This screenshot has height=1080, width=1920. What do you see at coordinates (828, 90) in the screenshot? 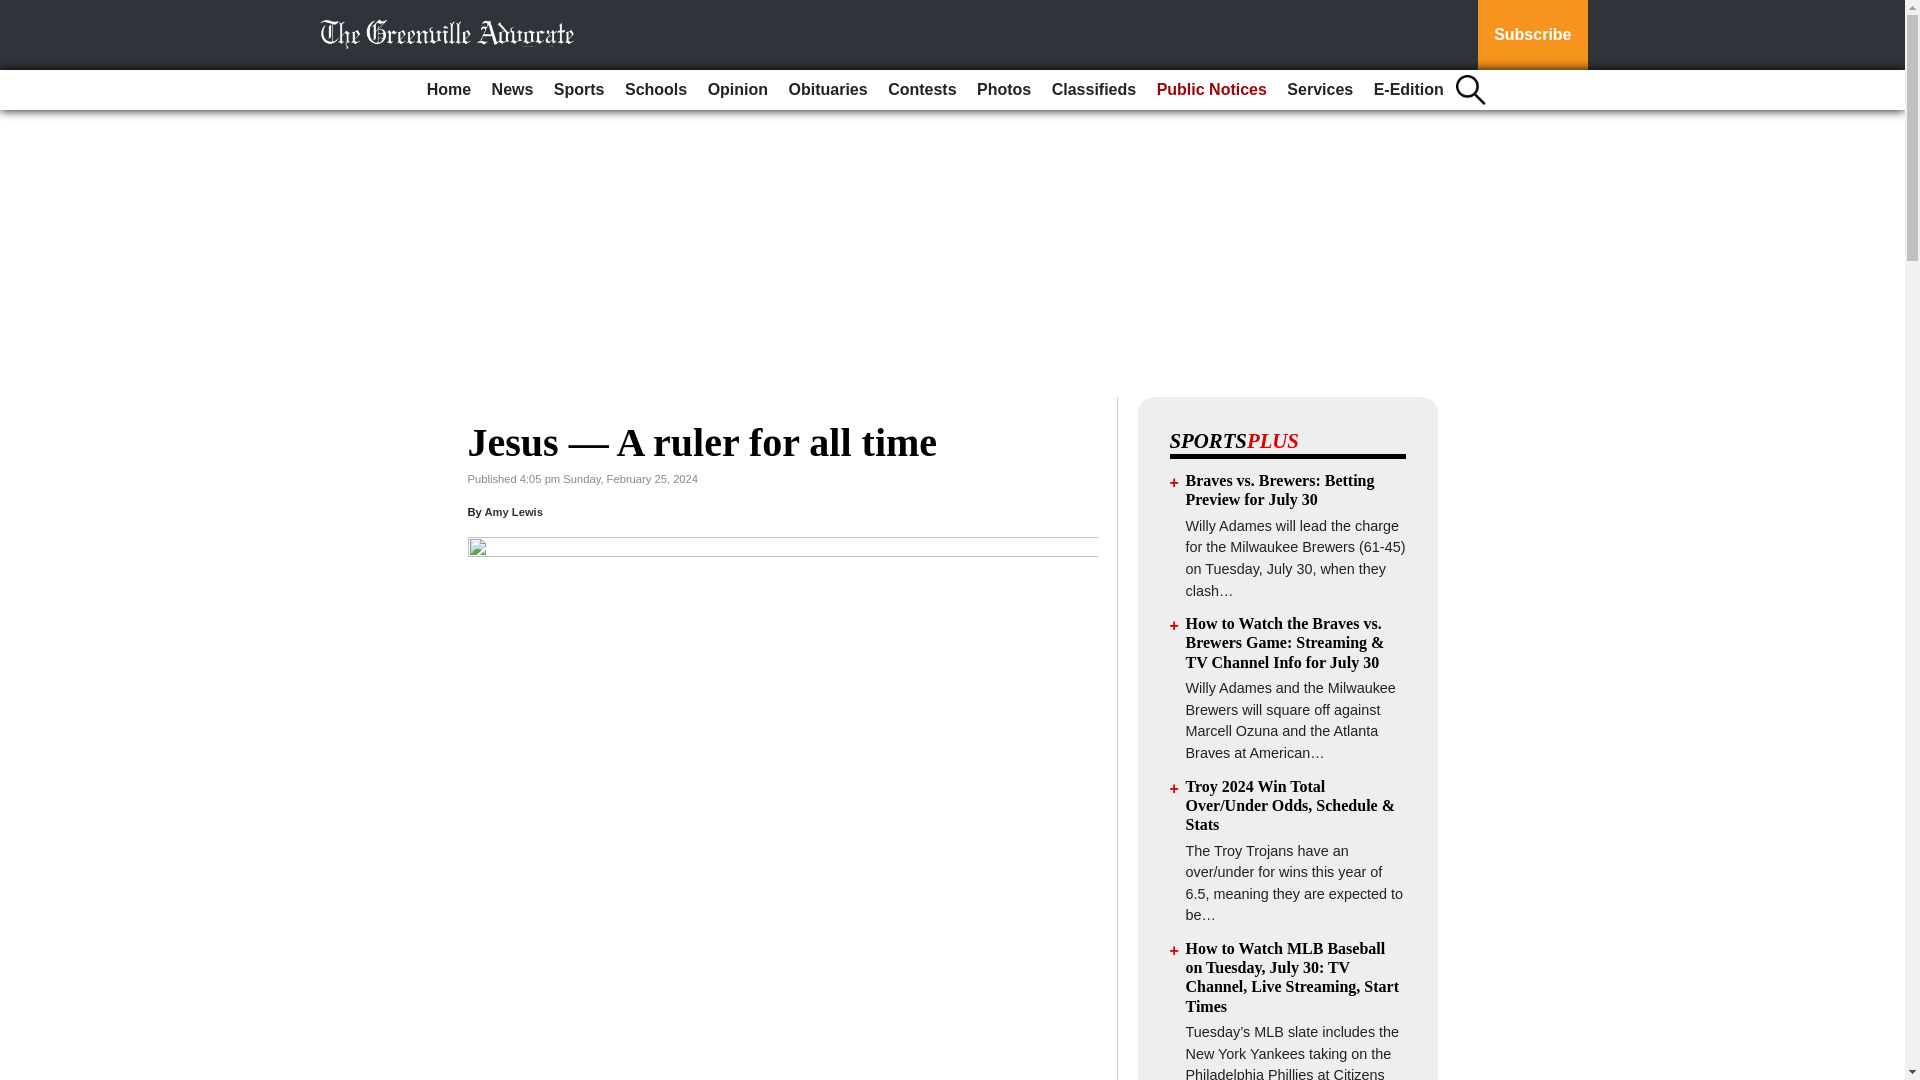
I see `Obituaries` at bounding box center [828, 90].